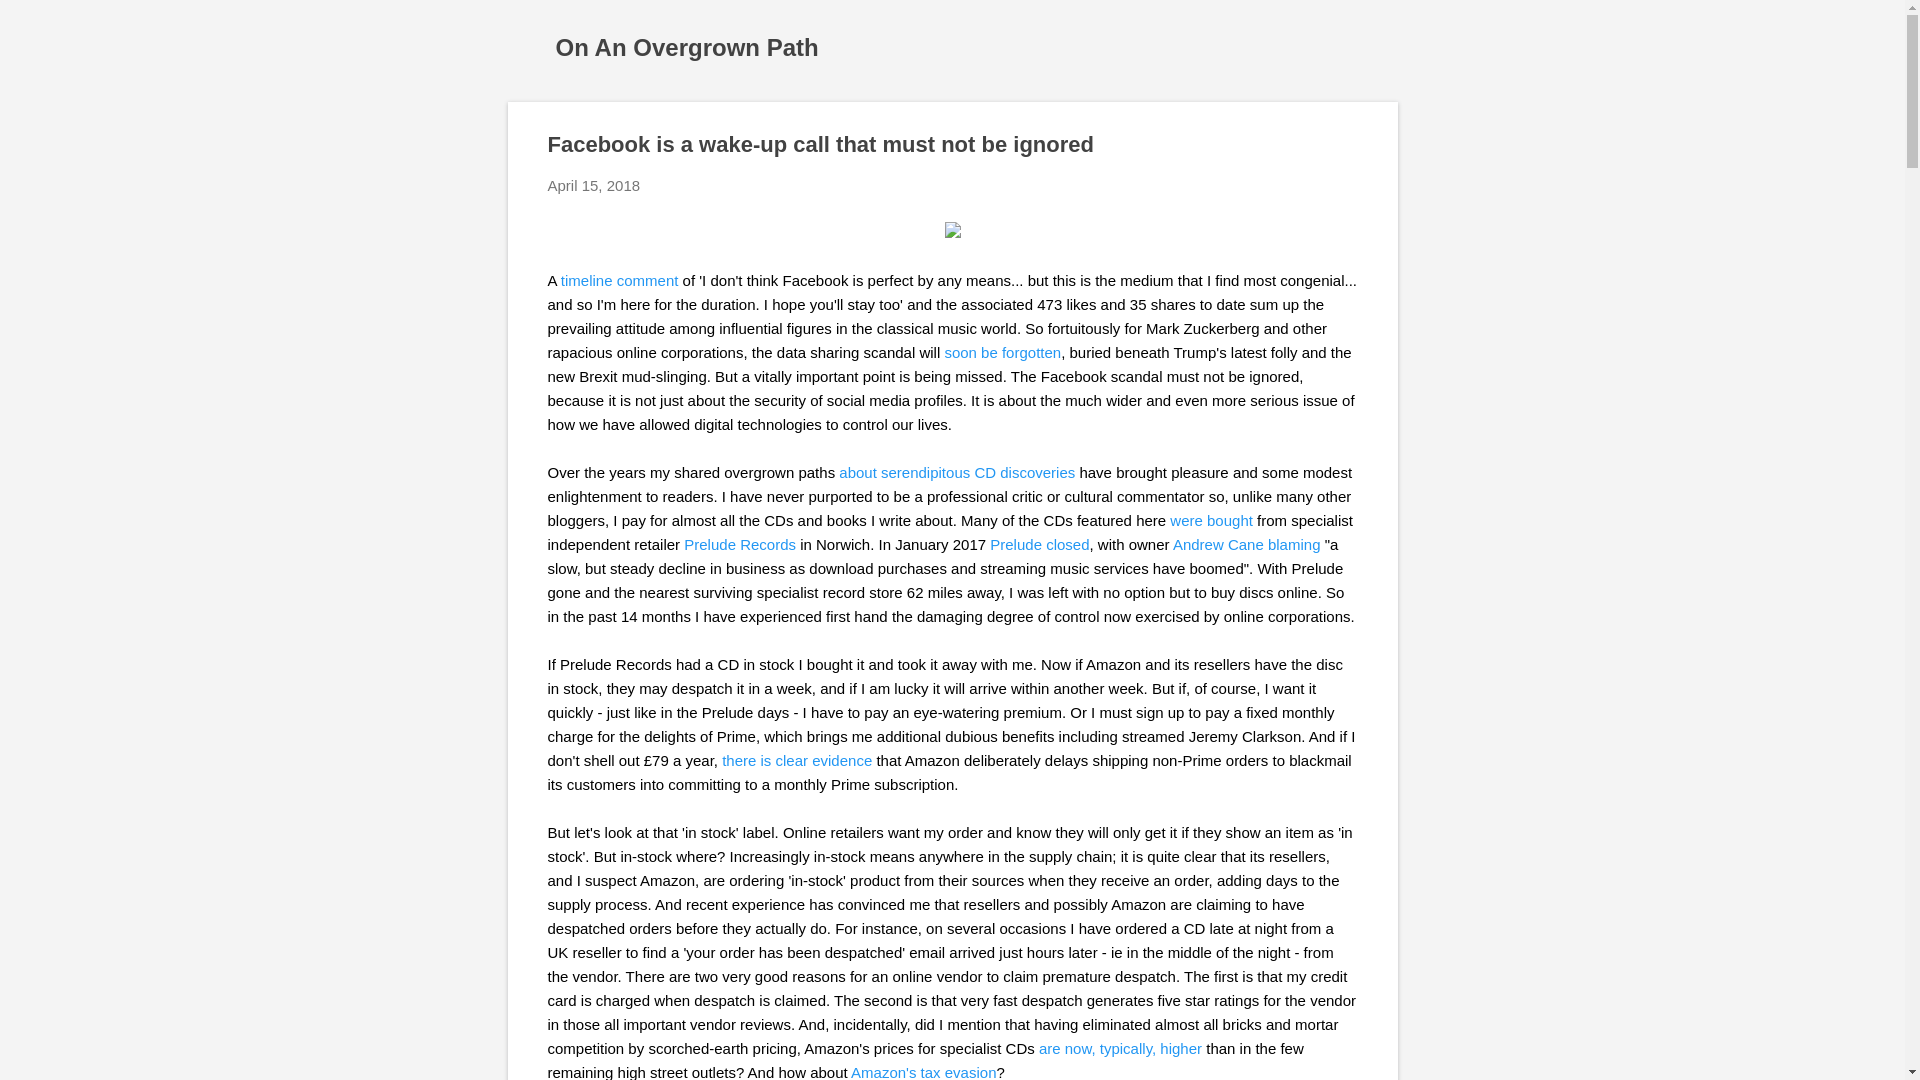 This screenshot has width=1920, height=1080. Describe the element at coordinates (1211, 520) in the screenshot. I see `were bought` at that location.